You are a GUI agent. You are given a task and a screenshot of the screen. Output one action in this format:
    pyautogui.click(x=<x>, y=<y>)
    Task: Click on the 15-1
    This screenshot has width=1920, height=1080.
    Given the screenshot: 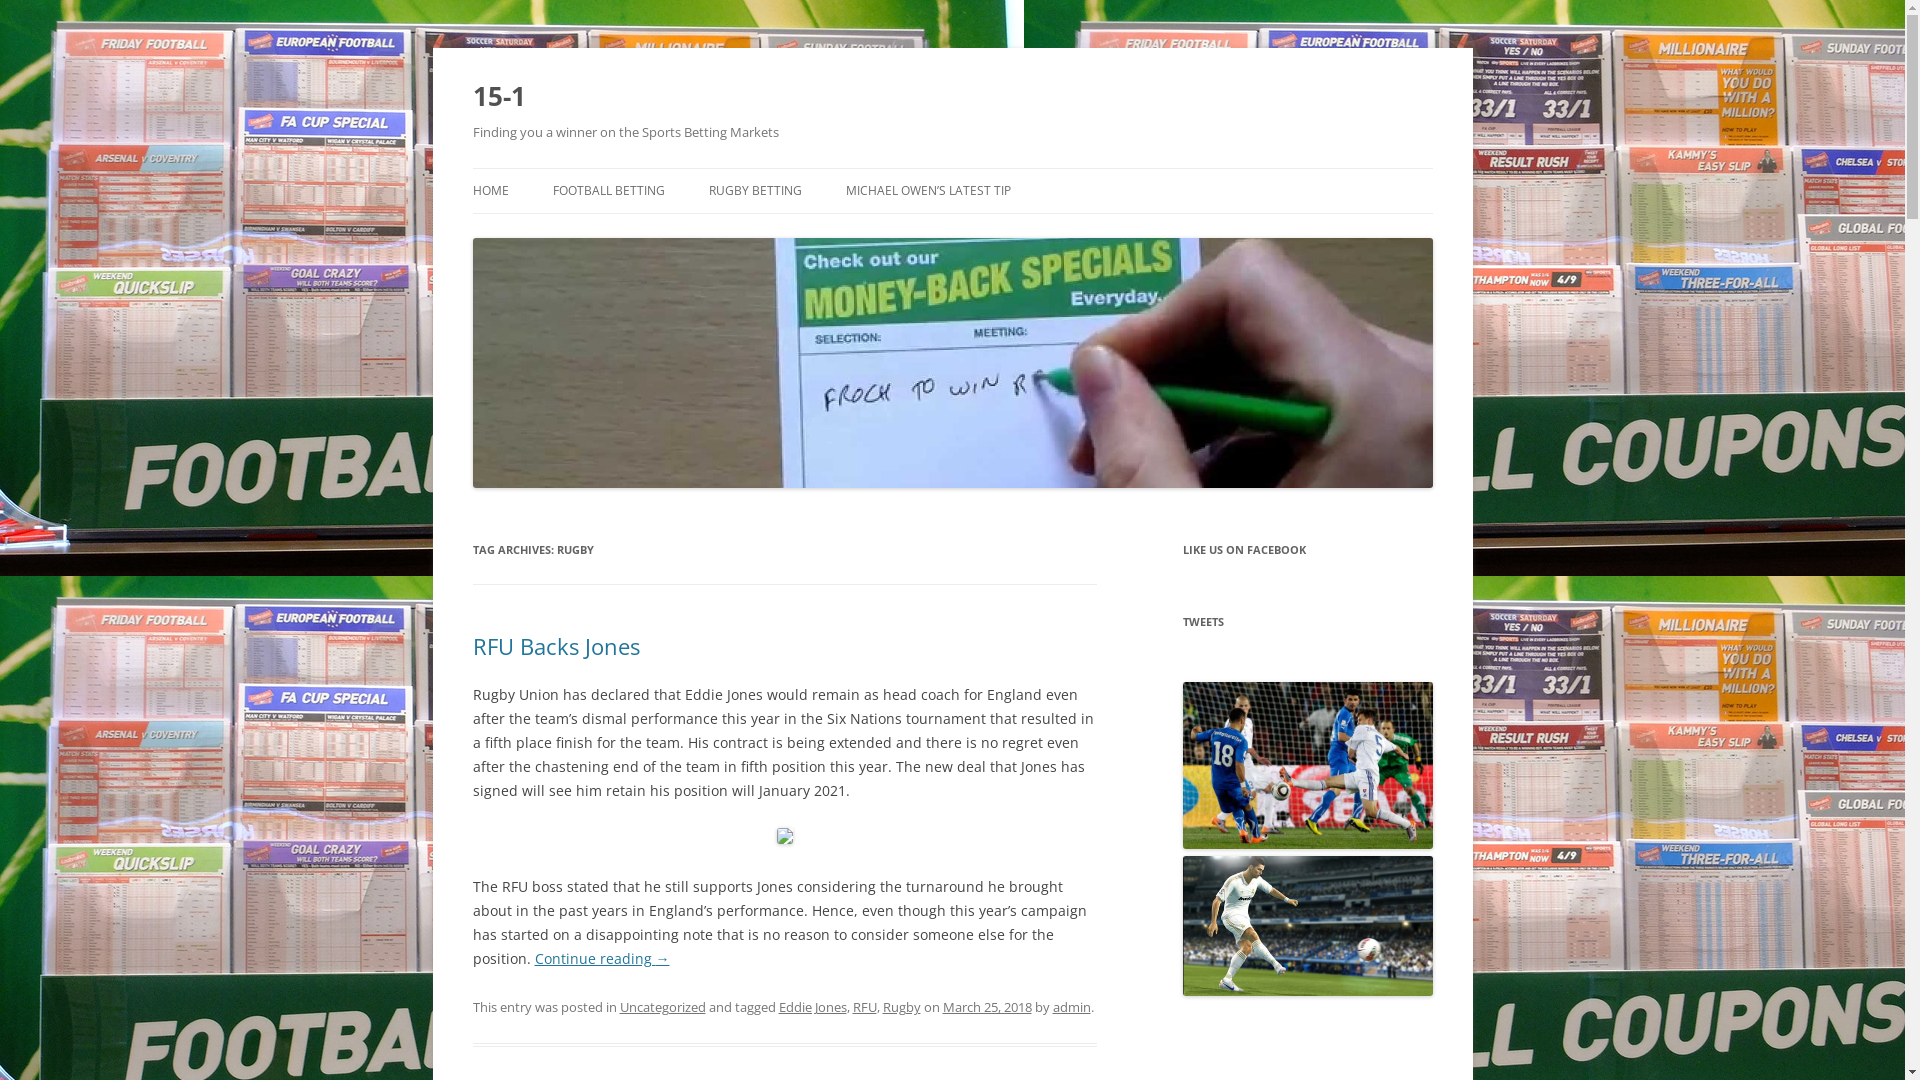 What is the action you would take?
    pyautogui.click(x=498, y=96)
    